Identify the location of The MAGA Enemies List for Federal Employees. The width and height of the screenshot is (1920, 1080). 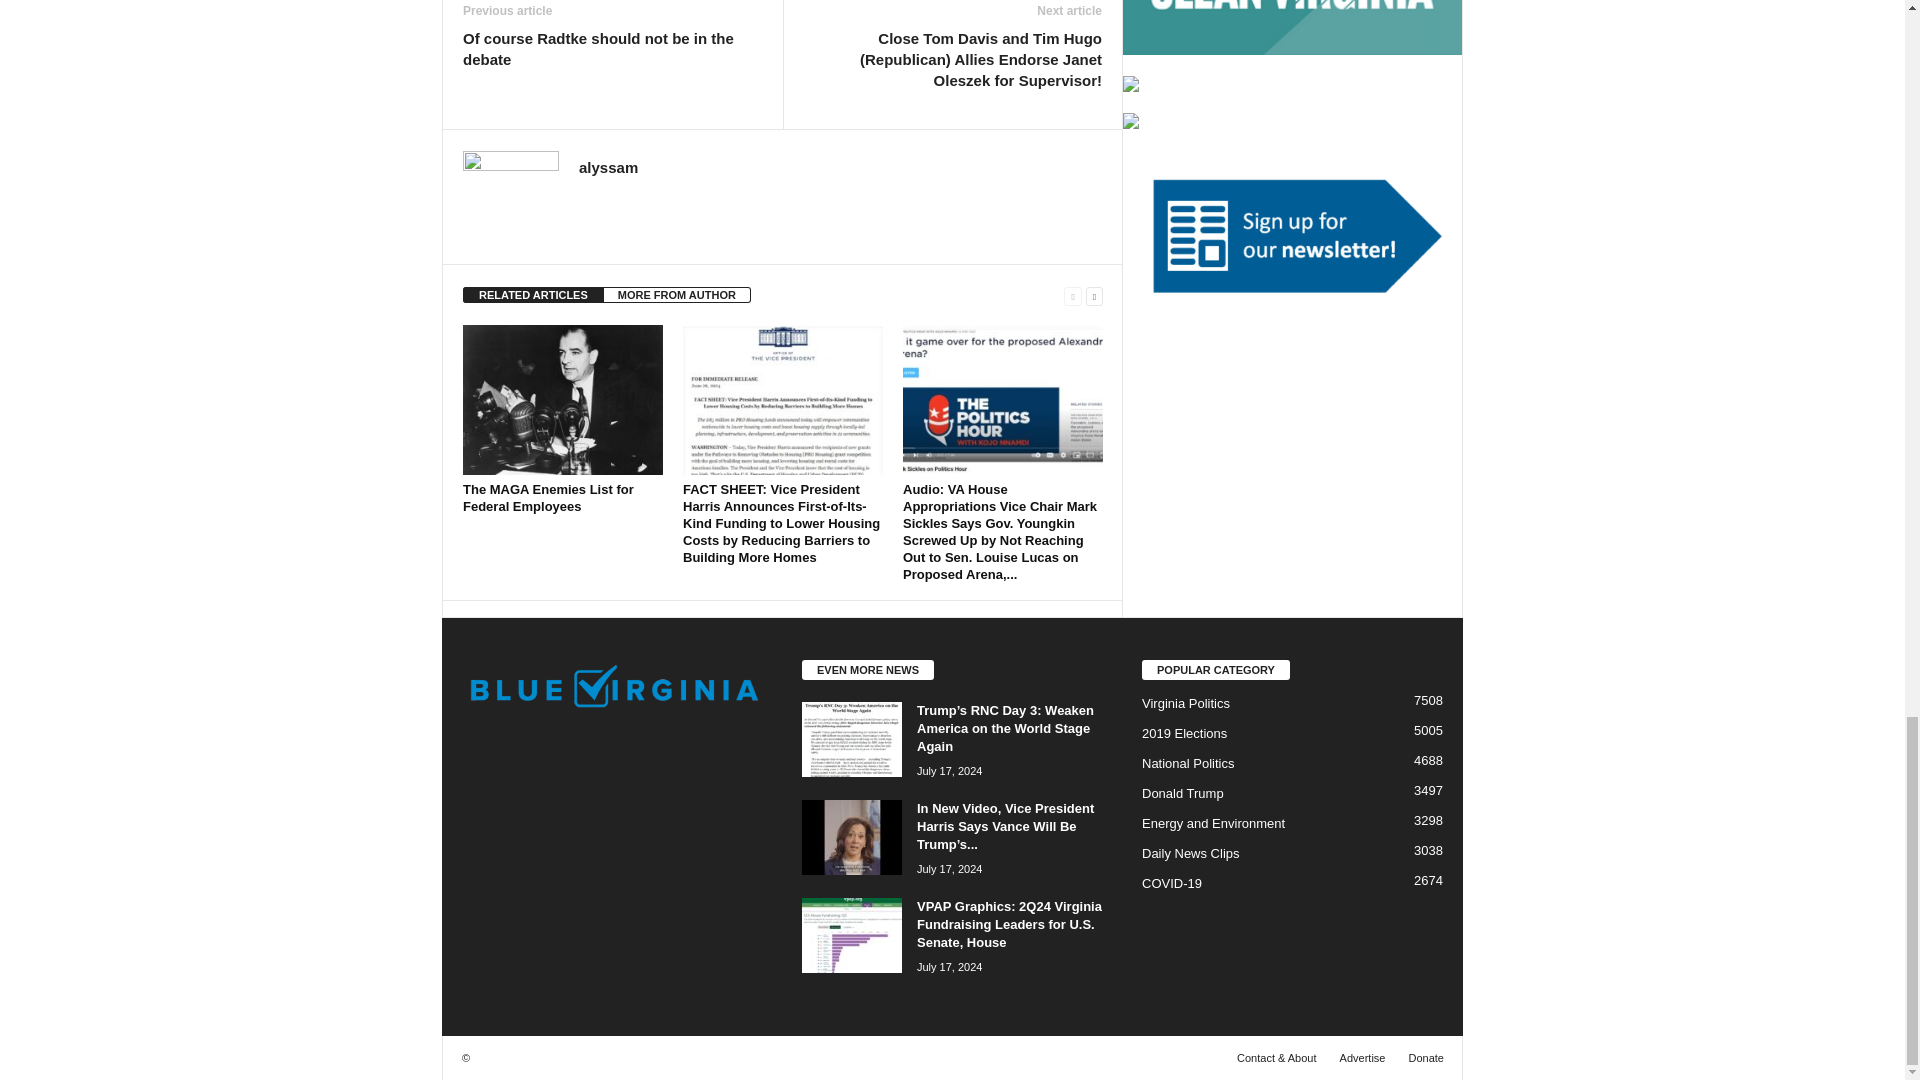
(562, 400).